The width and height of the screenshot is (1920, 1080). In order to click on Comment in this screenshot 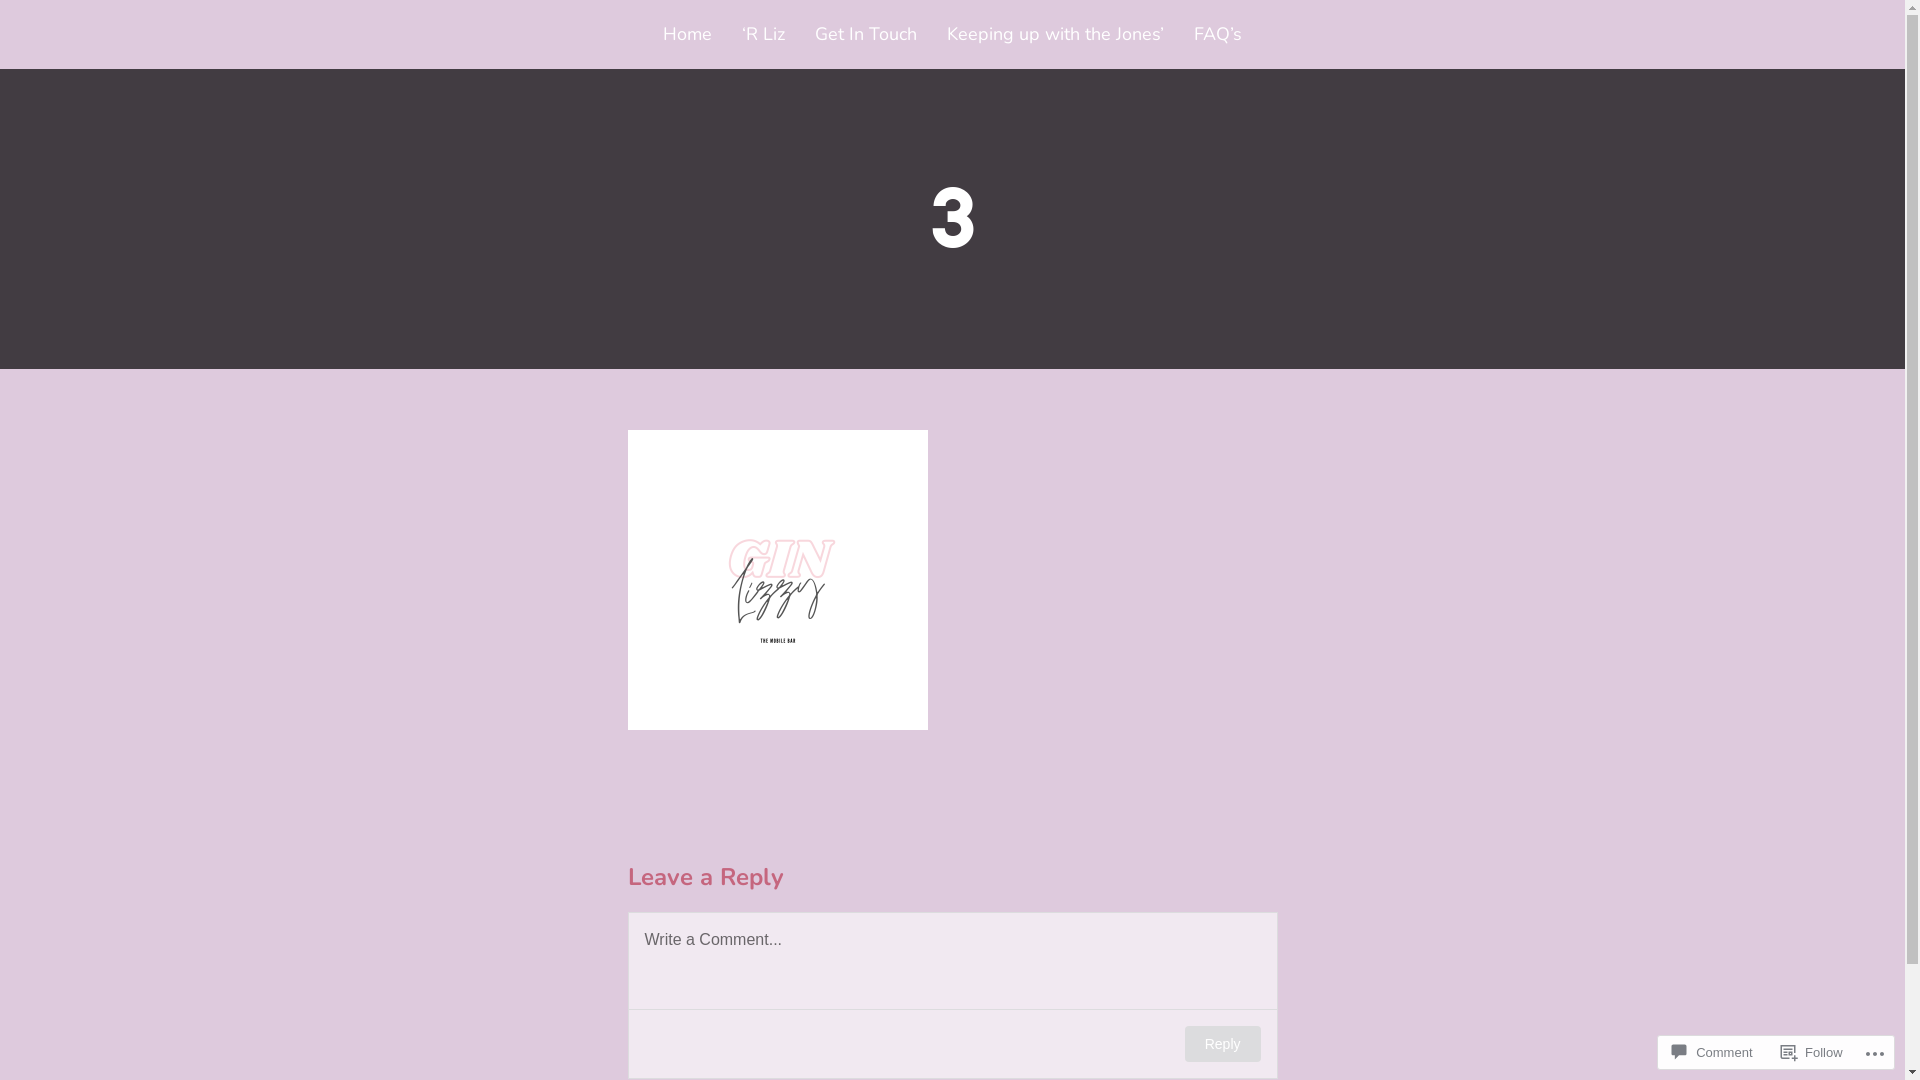, I will do `click(1712, 1052)`.